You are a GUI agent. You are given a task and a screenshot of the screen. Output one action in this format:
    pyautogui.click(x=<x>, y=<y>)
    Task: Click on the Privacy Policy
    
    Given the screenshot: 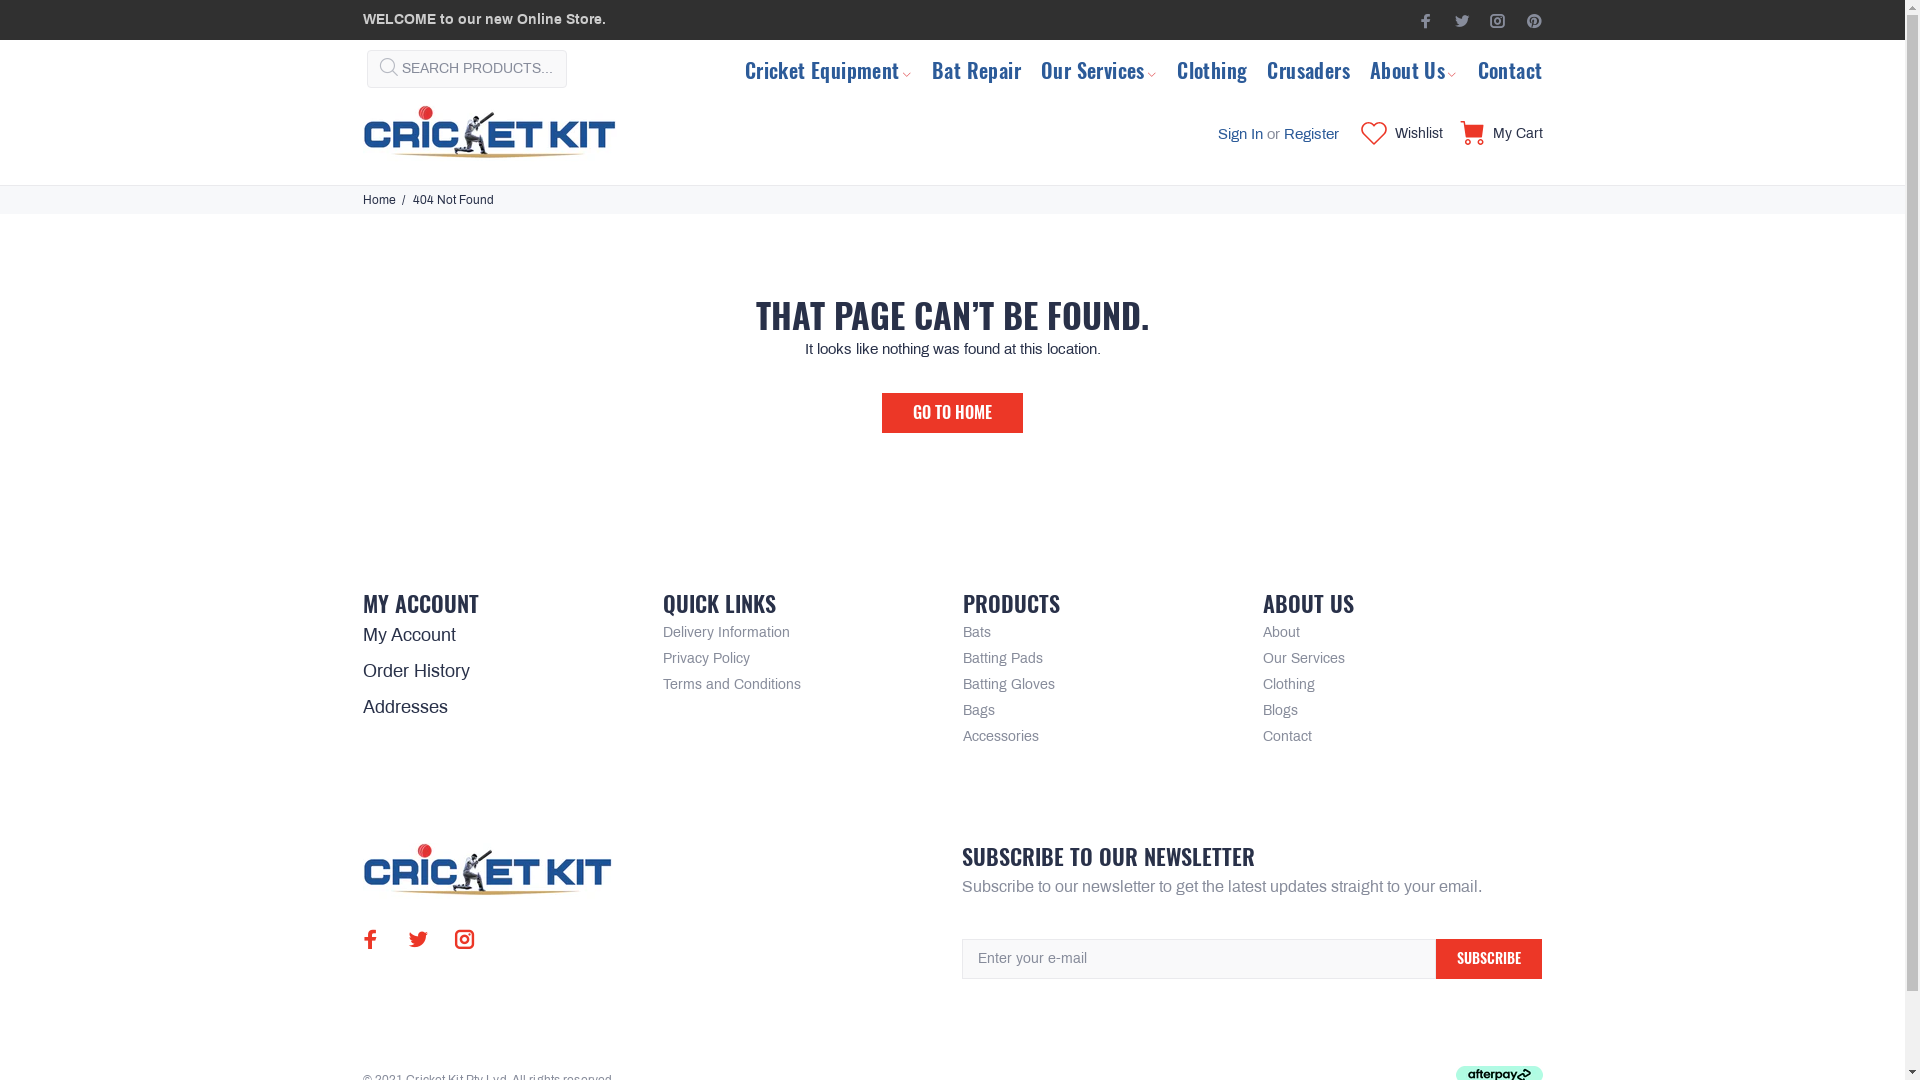 What is the action you would take?
    pyautogui.click(x=706, y=659)
    